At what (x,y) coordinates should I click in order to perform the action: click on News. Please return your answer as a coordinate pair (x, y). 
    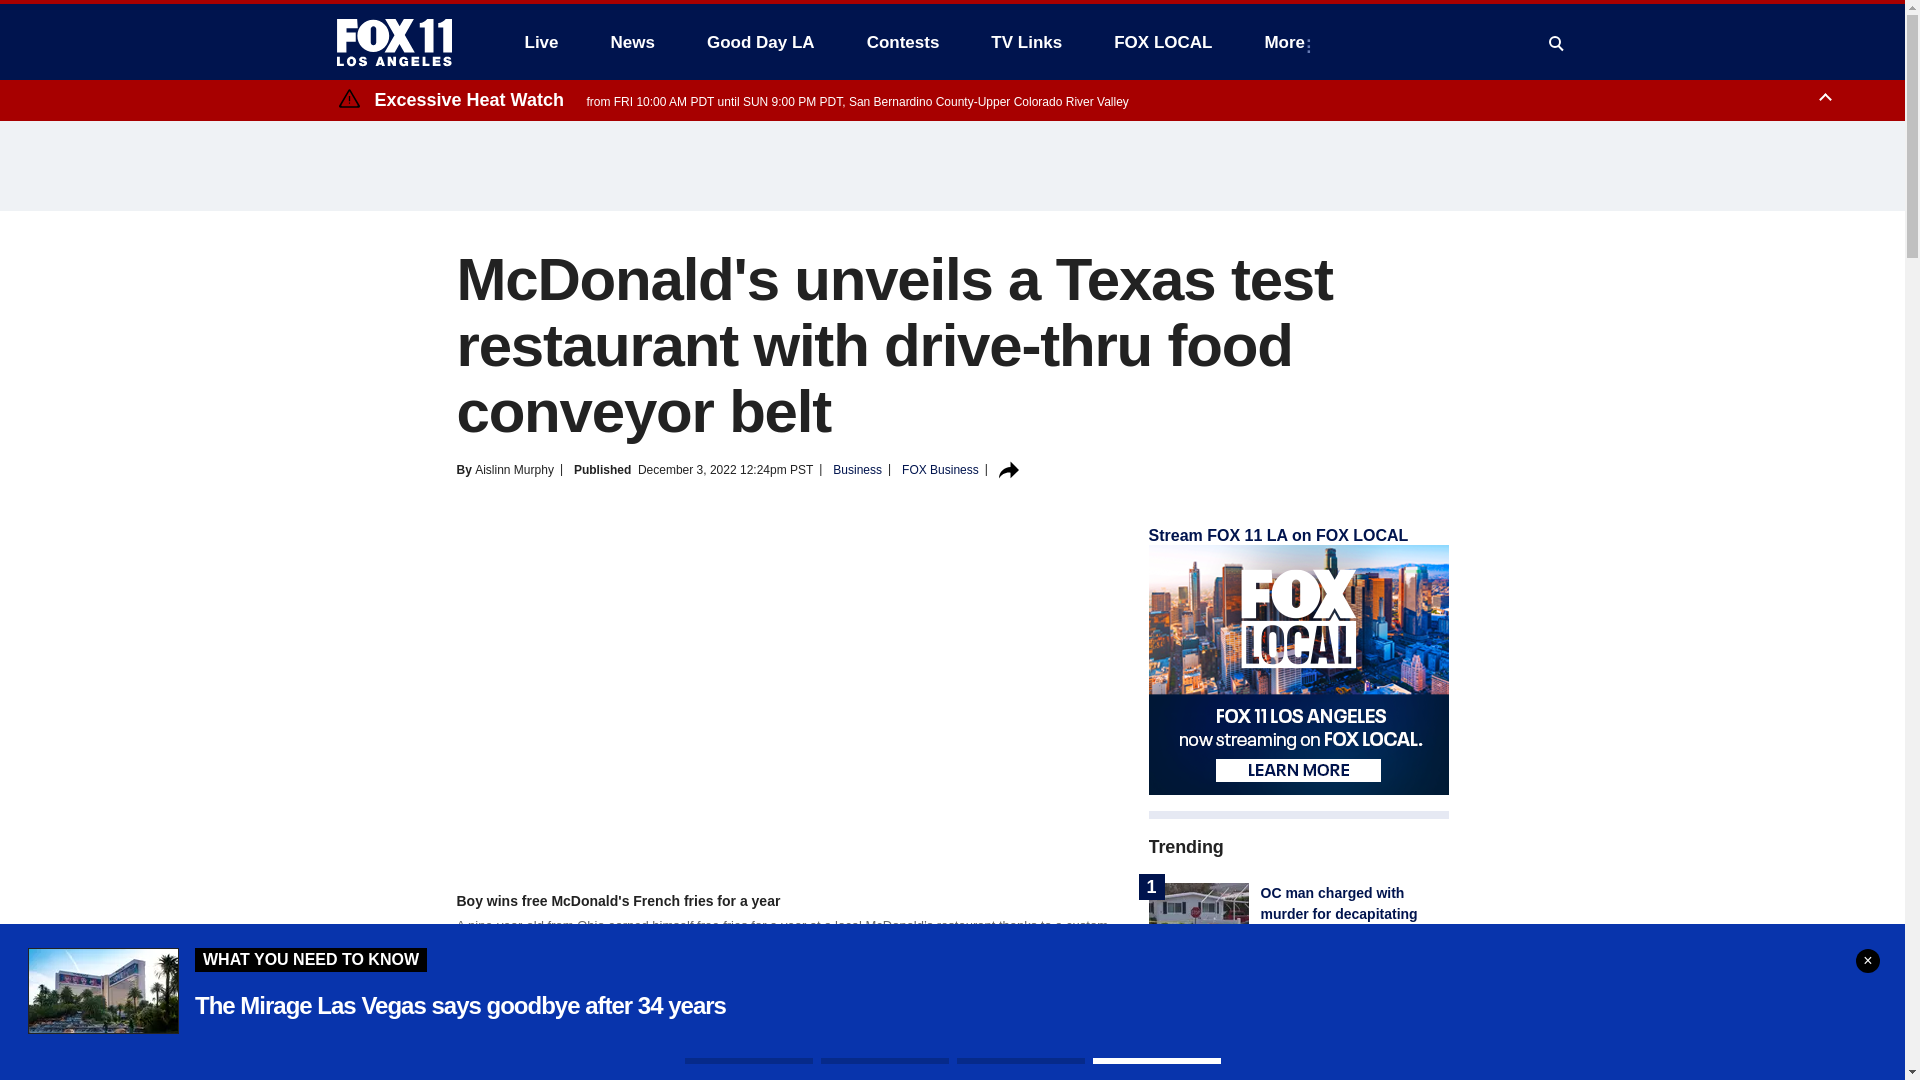
    Looking at the image, I should click on (632, 42).